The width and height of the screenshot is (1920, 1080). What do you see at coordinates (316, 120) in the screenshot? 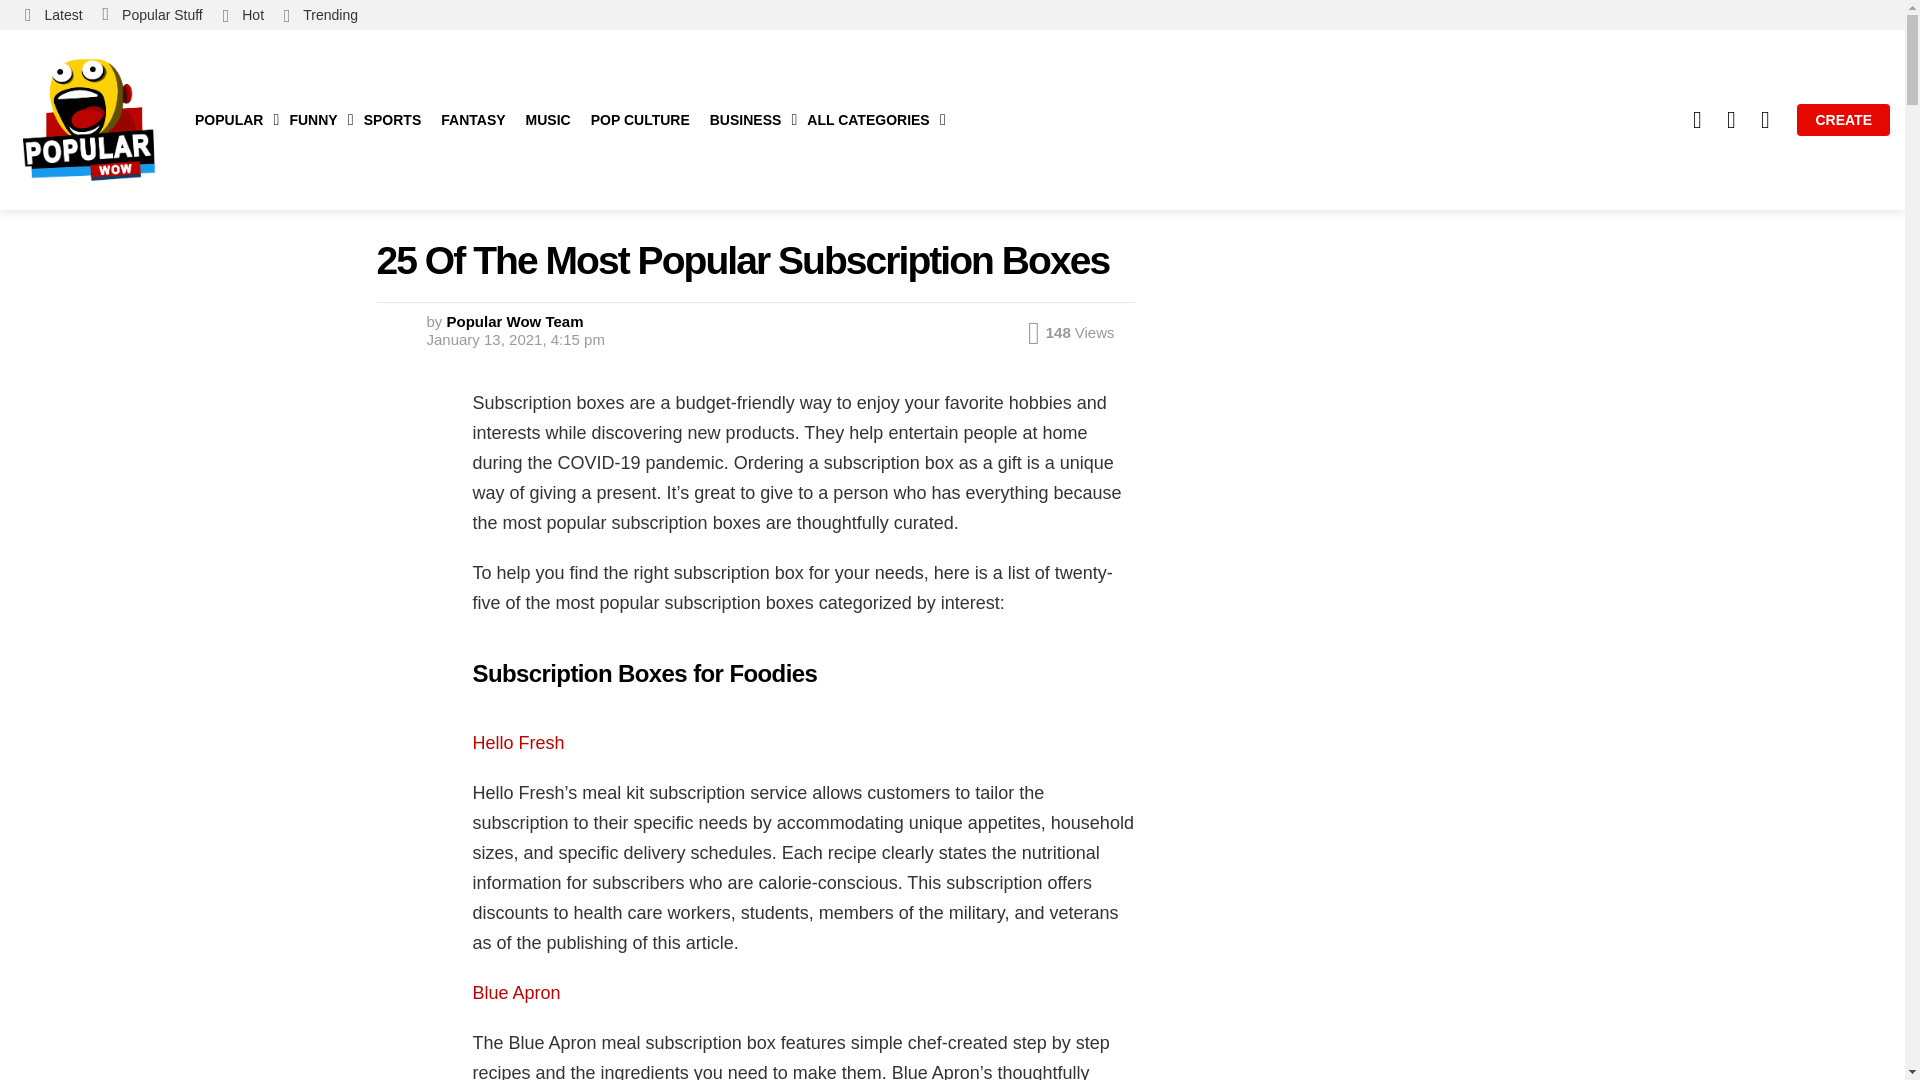
I see `FUNNY` at bounding box center [316, 120].